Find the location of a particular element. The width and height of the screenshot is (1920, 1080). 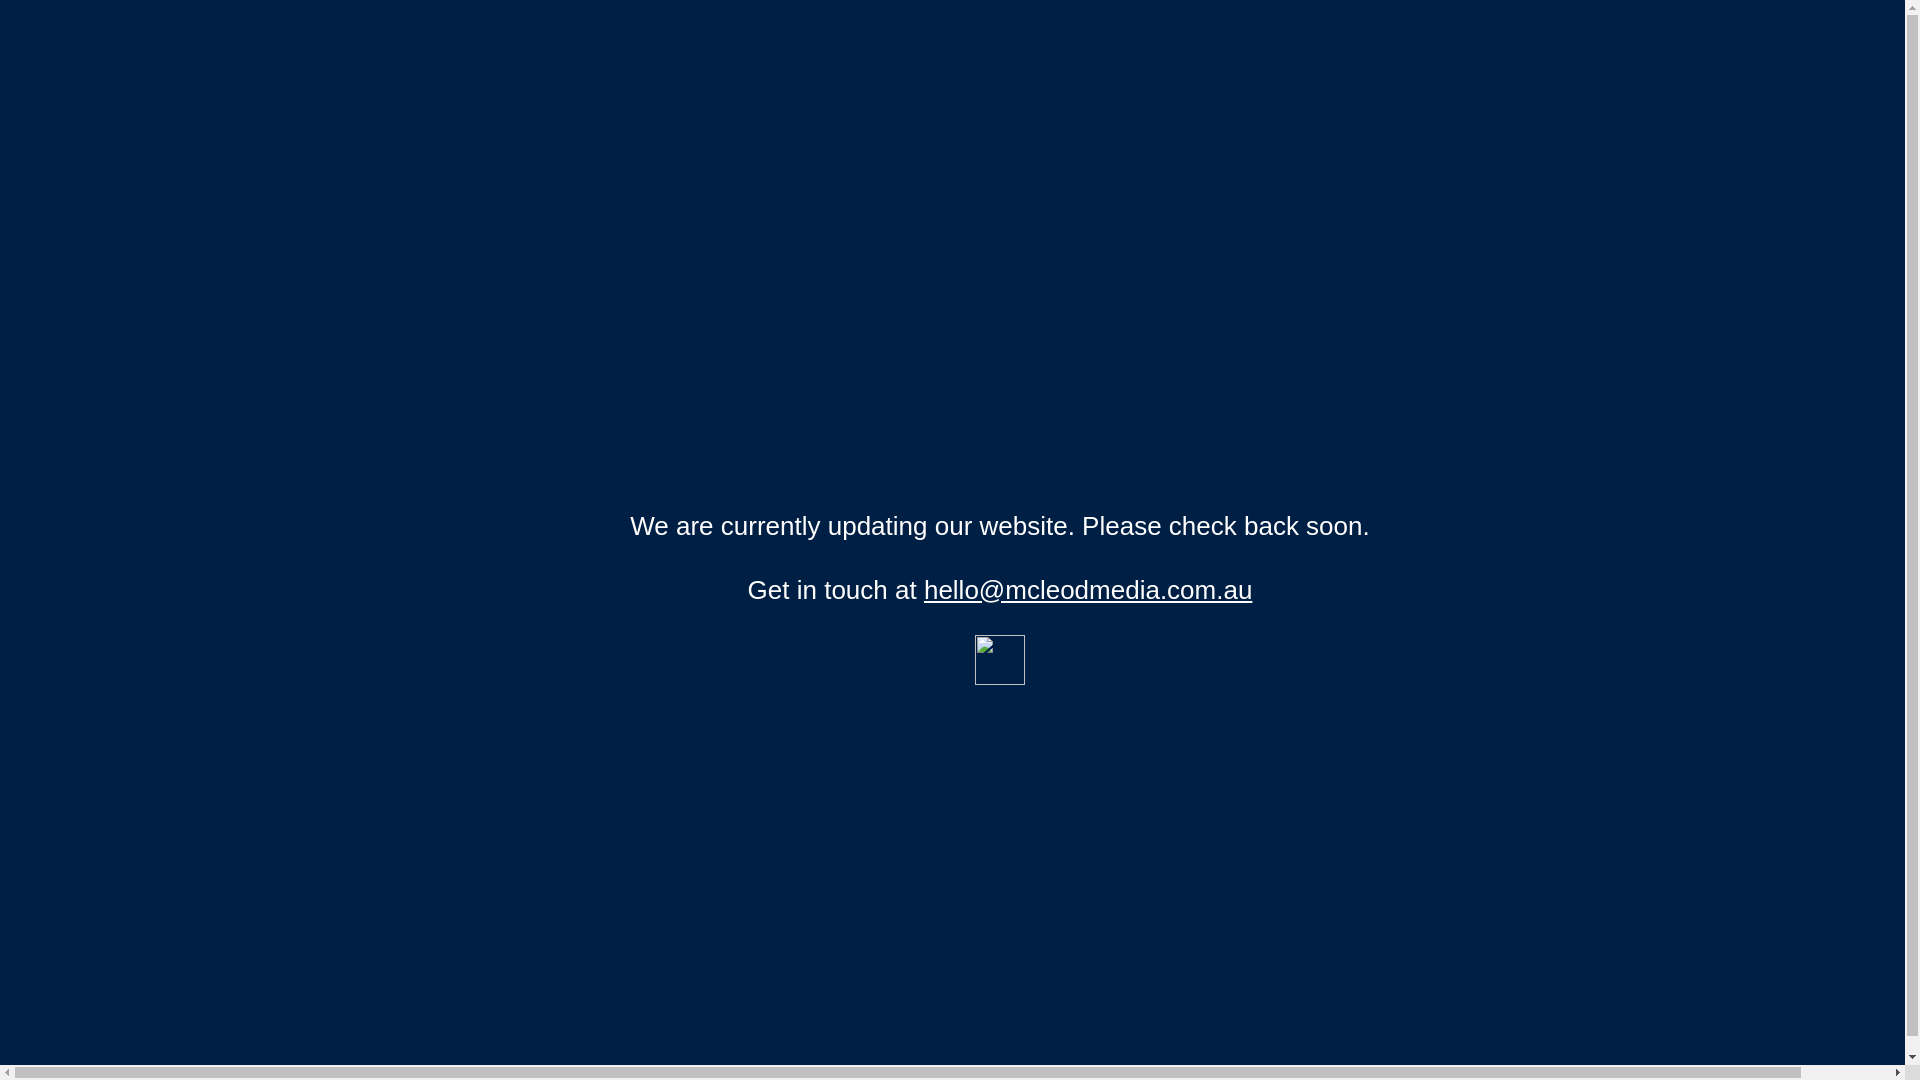

hello@mcleodmedia.com.au is located at coordinates (1088, 589).